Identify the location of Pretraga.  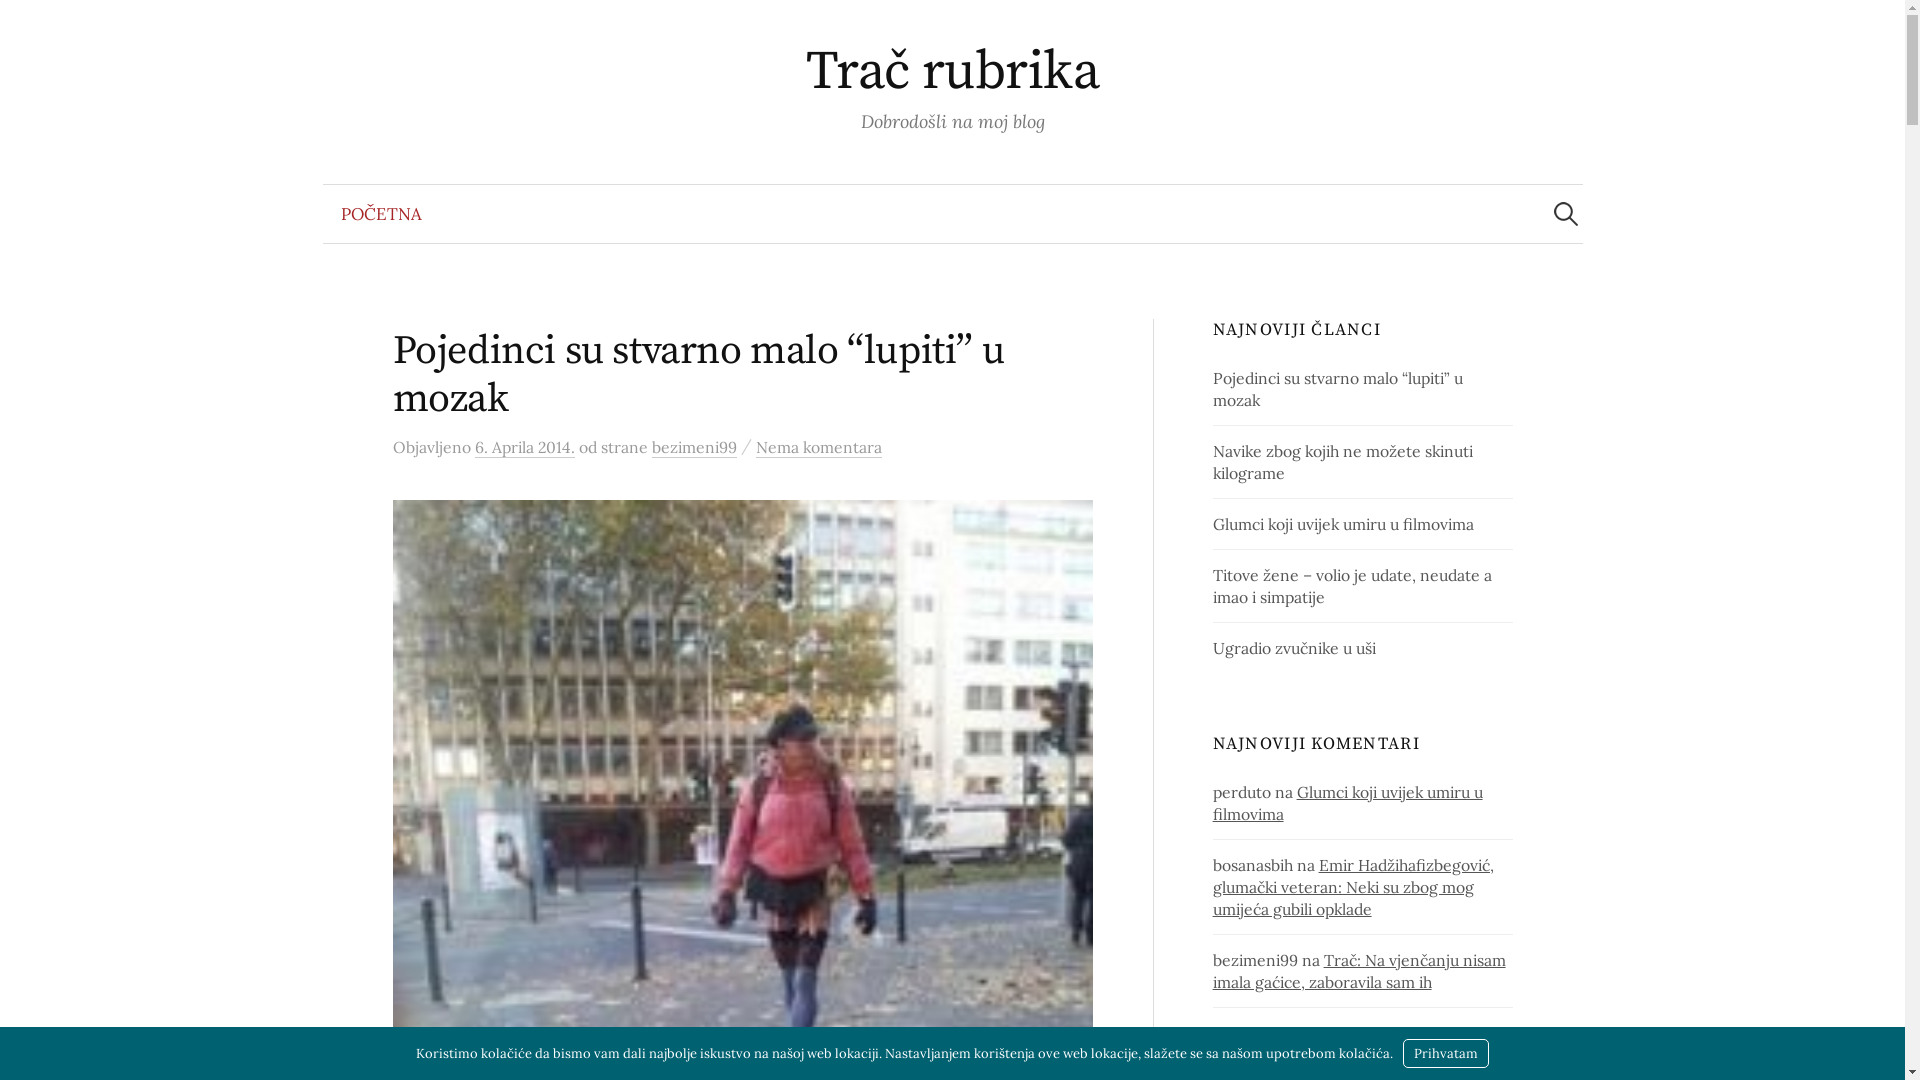
(25, 25).